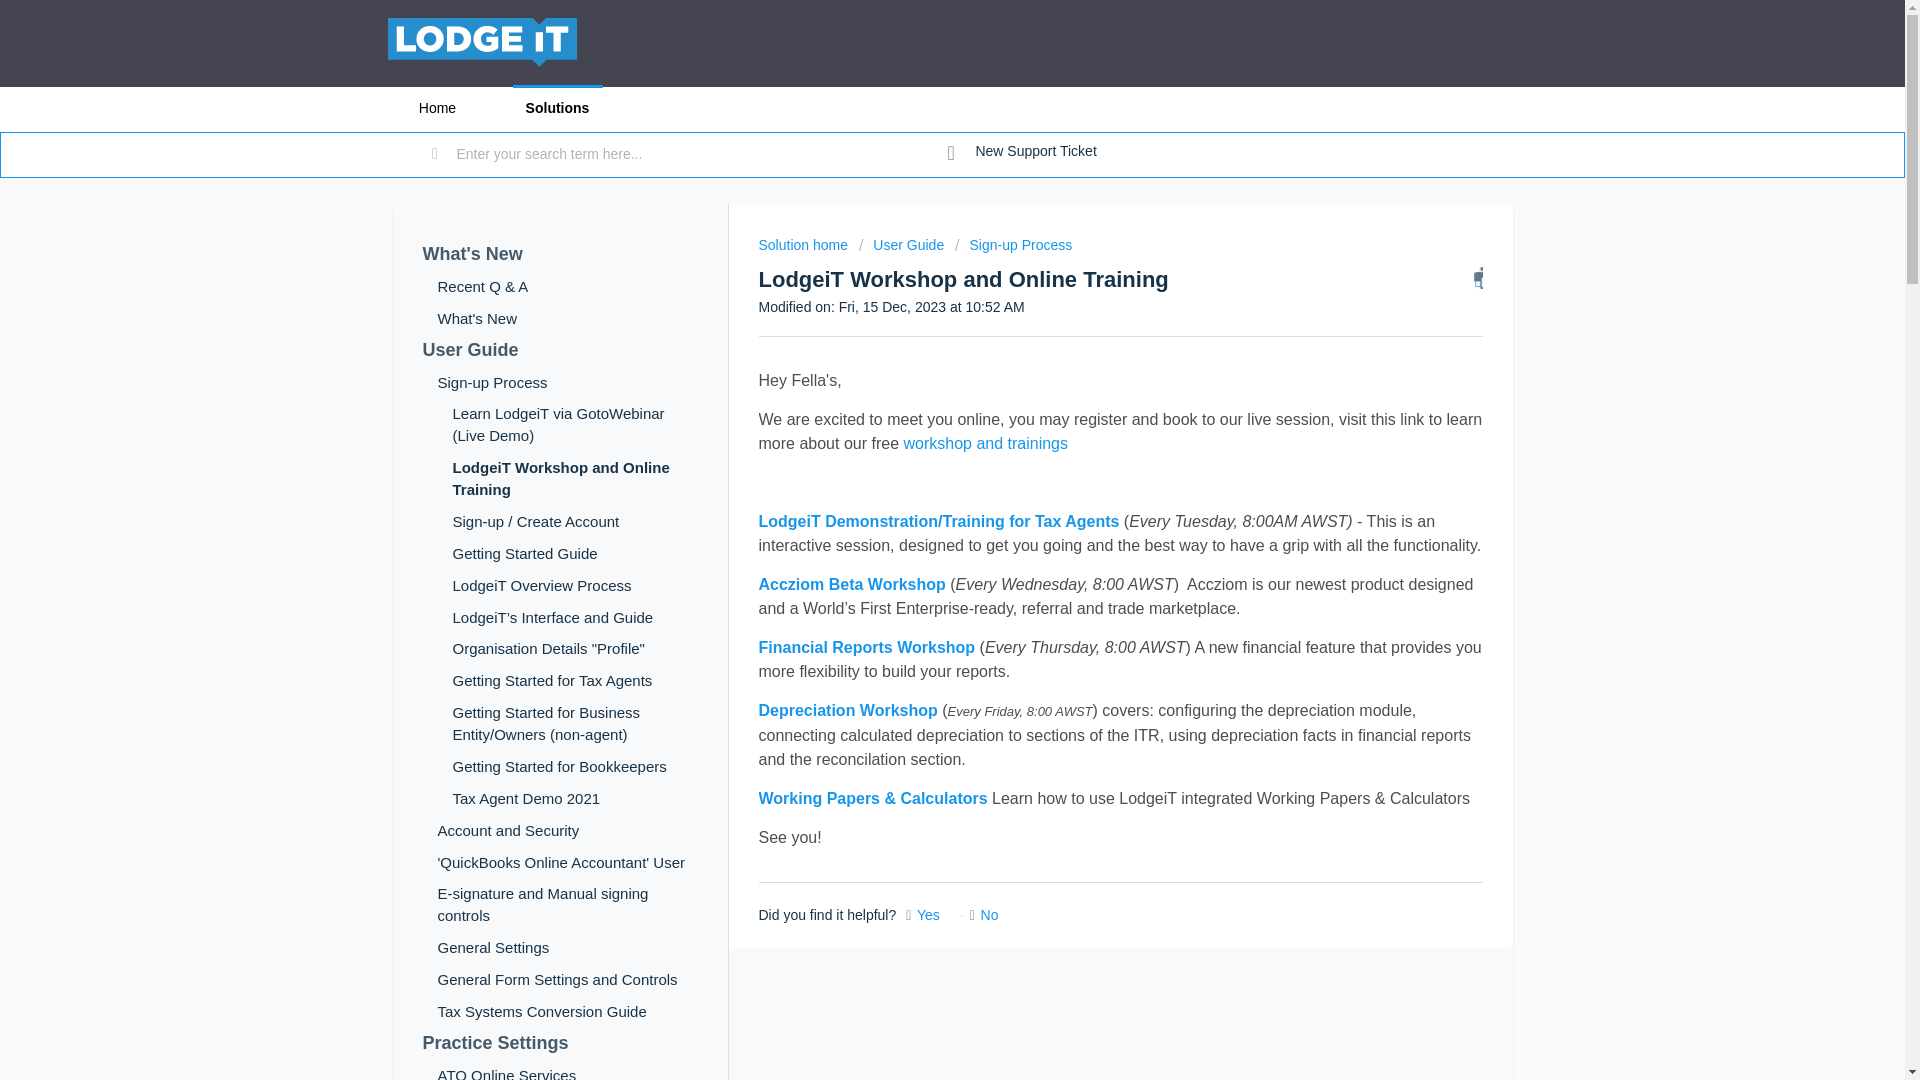 This screenshot has width=1920, height=1080. Describe the element at coordinates (557, 108) in the screenshot. I see `Solutions` at that location.